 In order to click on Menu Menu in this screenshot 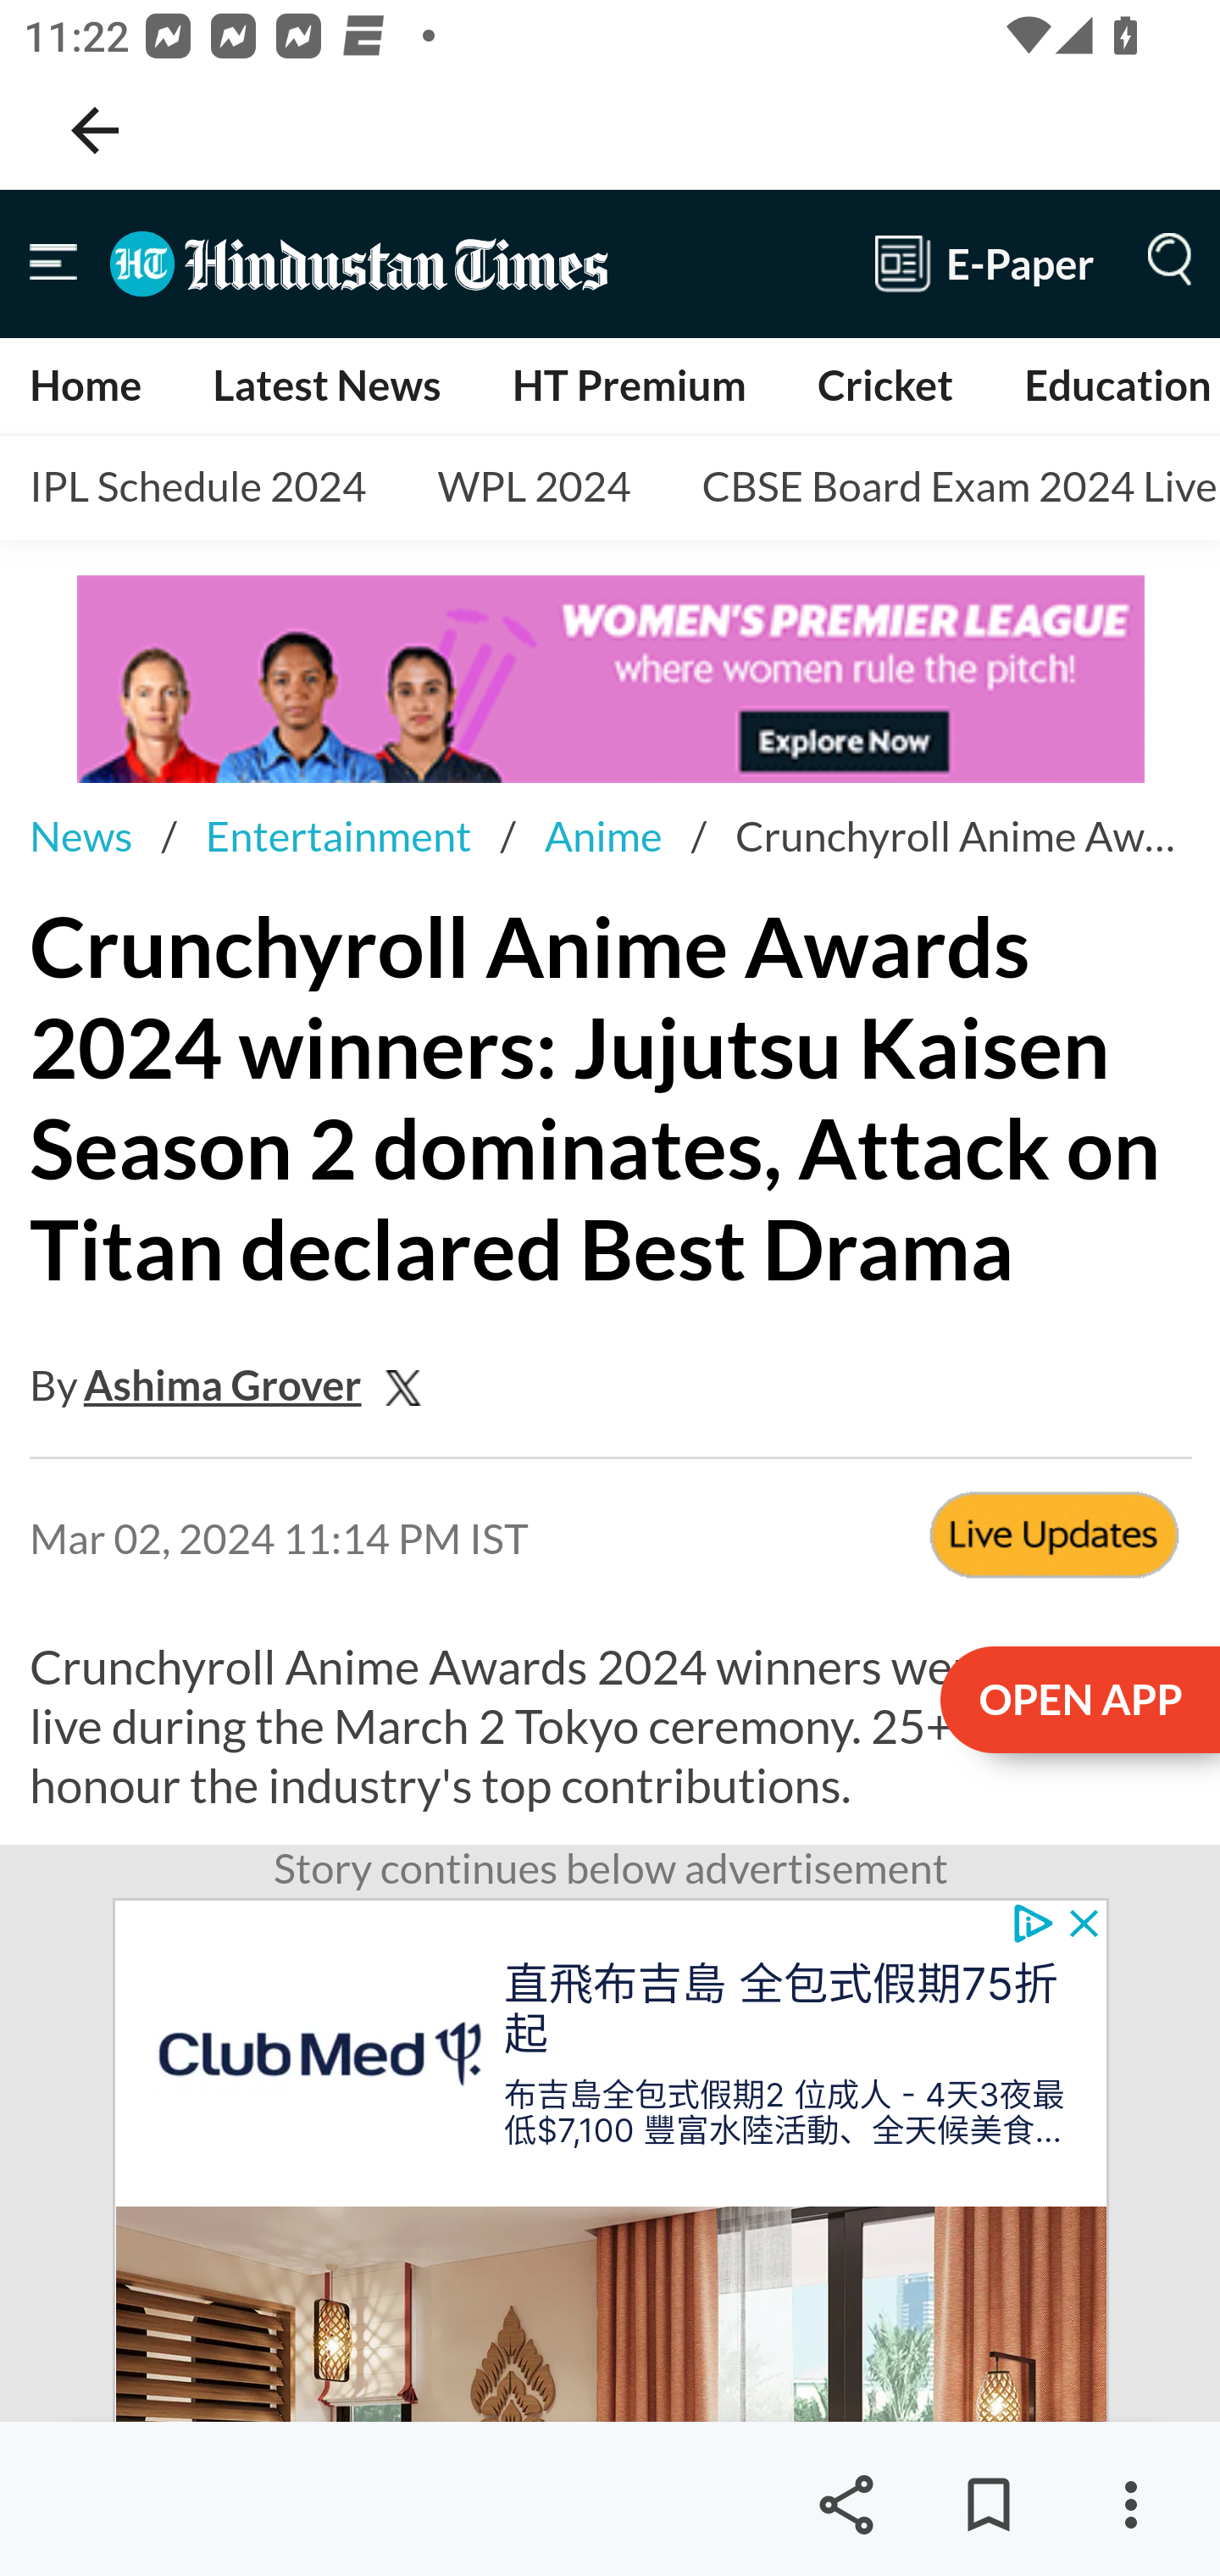, I will do `click(54, 264)`.